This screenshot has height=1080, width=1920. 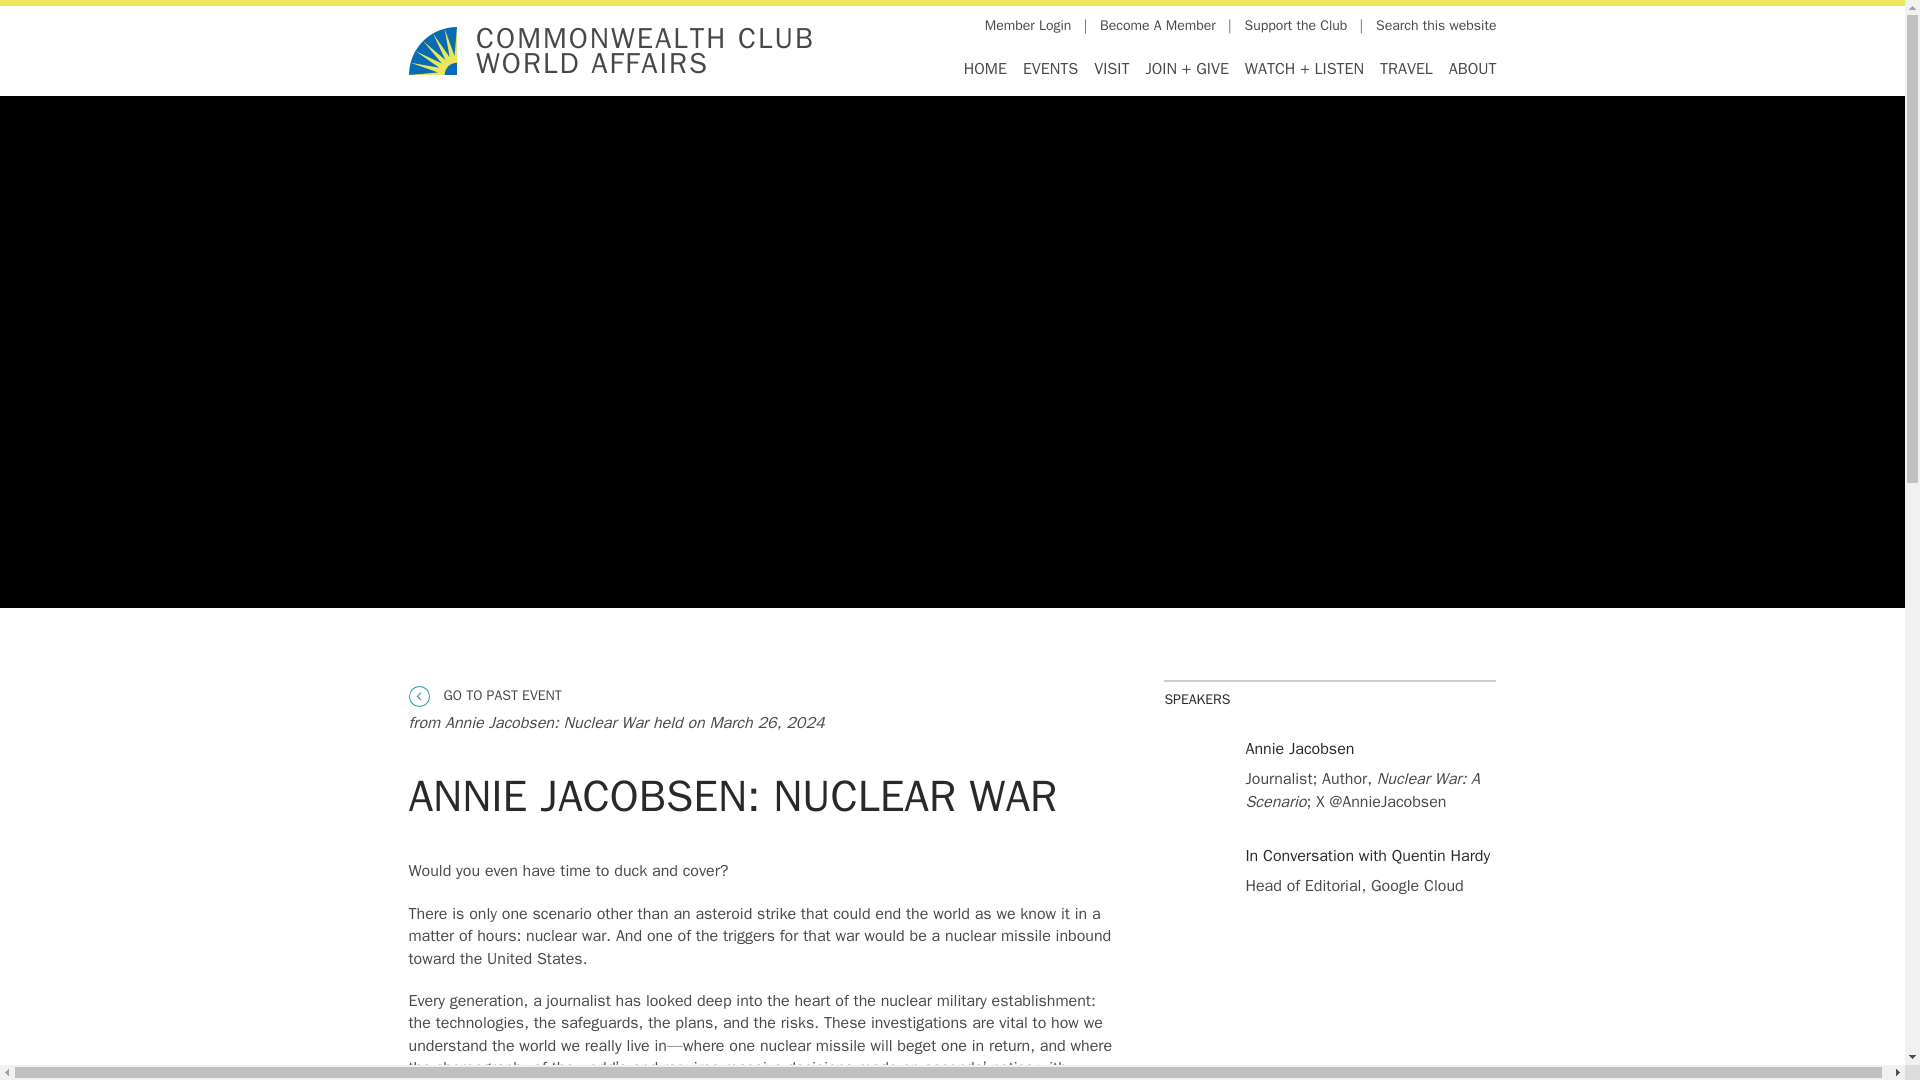 What do you see at coordinates (1050, 68) in the screenshot?
I see `EVENTS` at bounding box center [1050, 68].